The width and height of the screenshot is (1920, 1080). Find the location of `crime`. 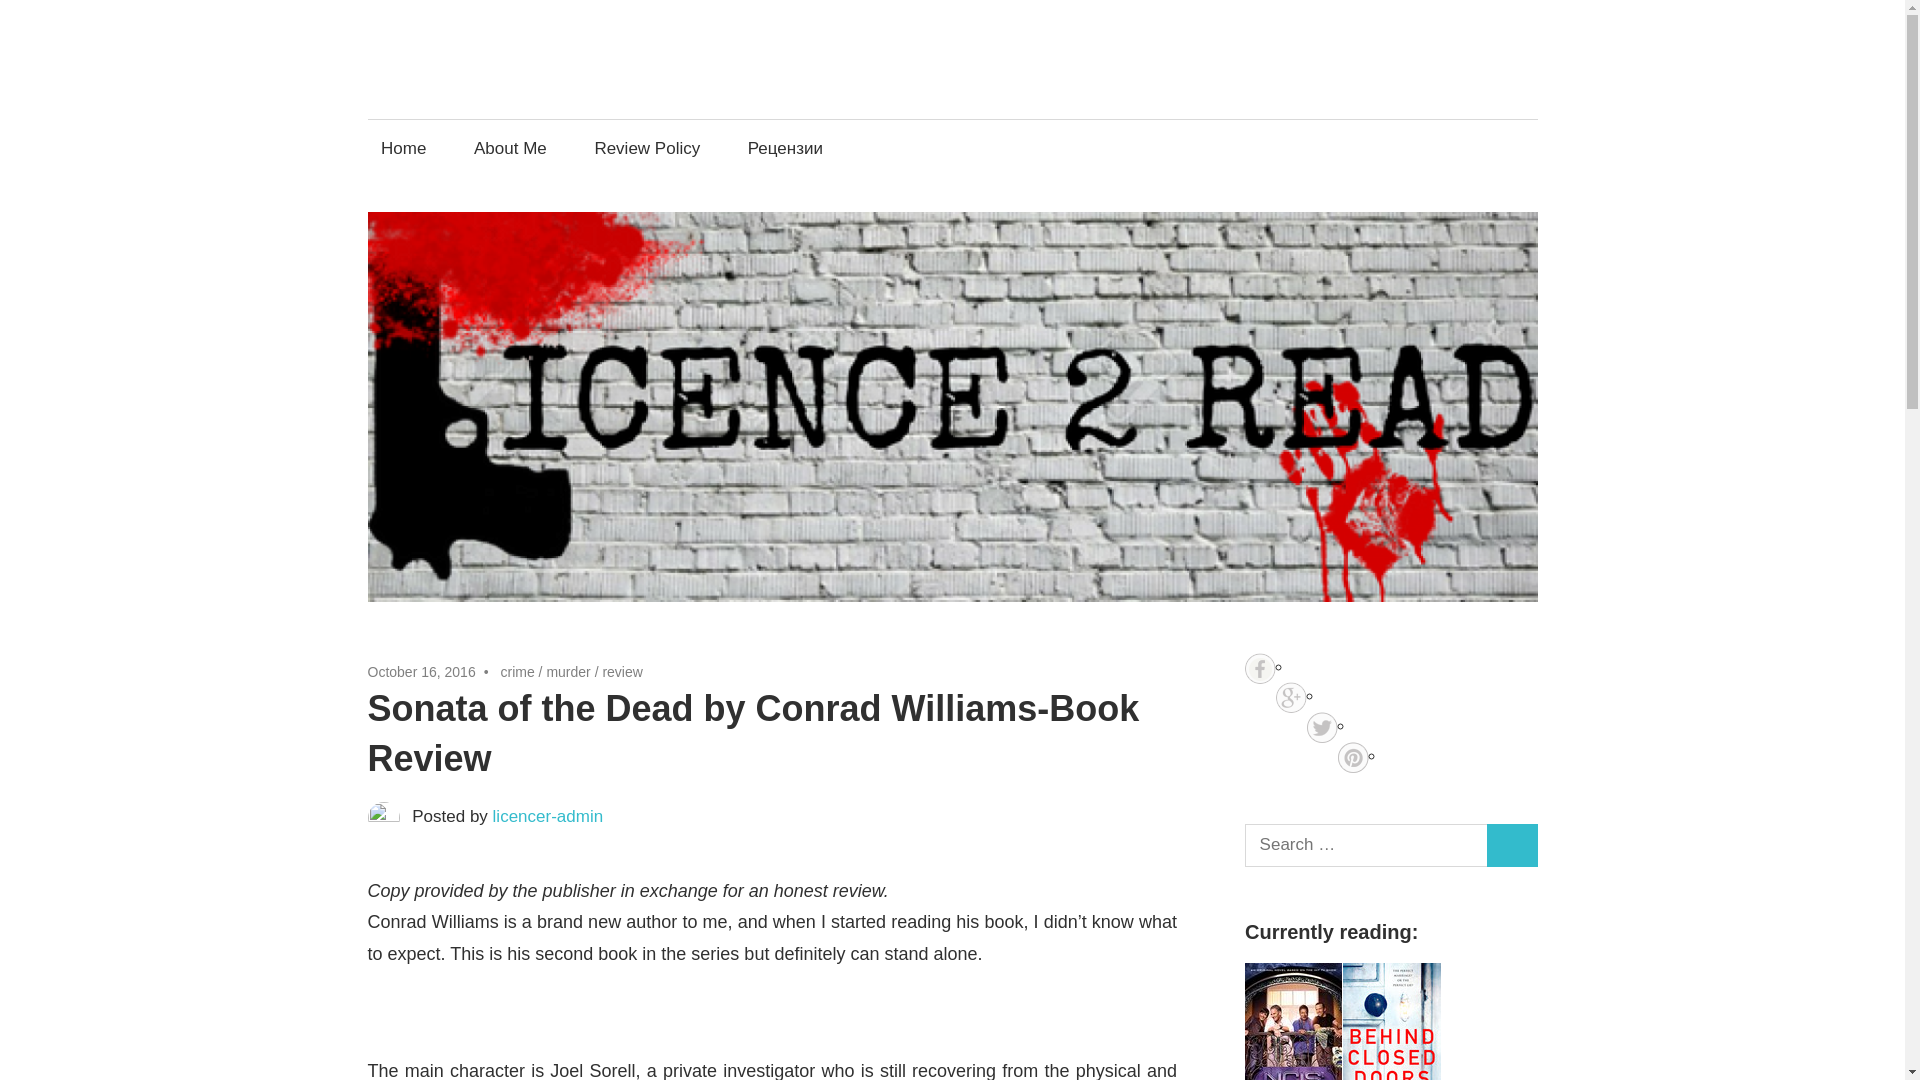

crime is located at coordinates (516, 672).